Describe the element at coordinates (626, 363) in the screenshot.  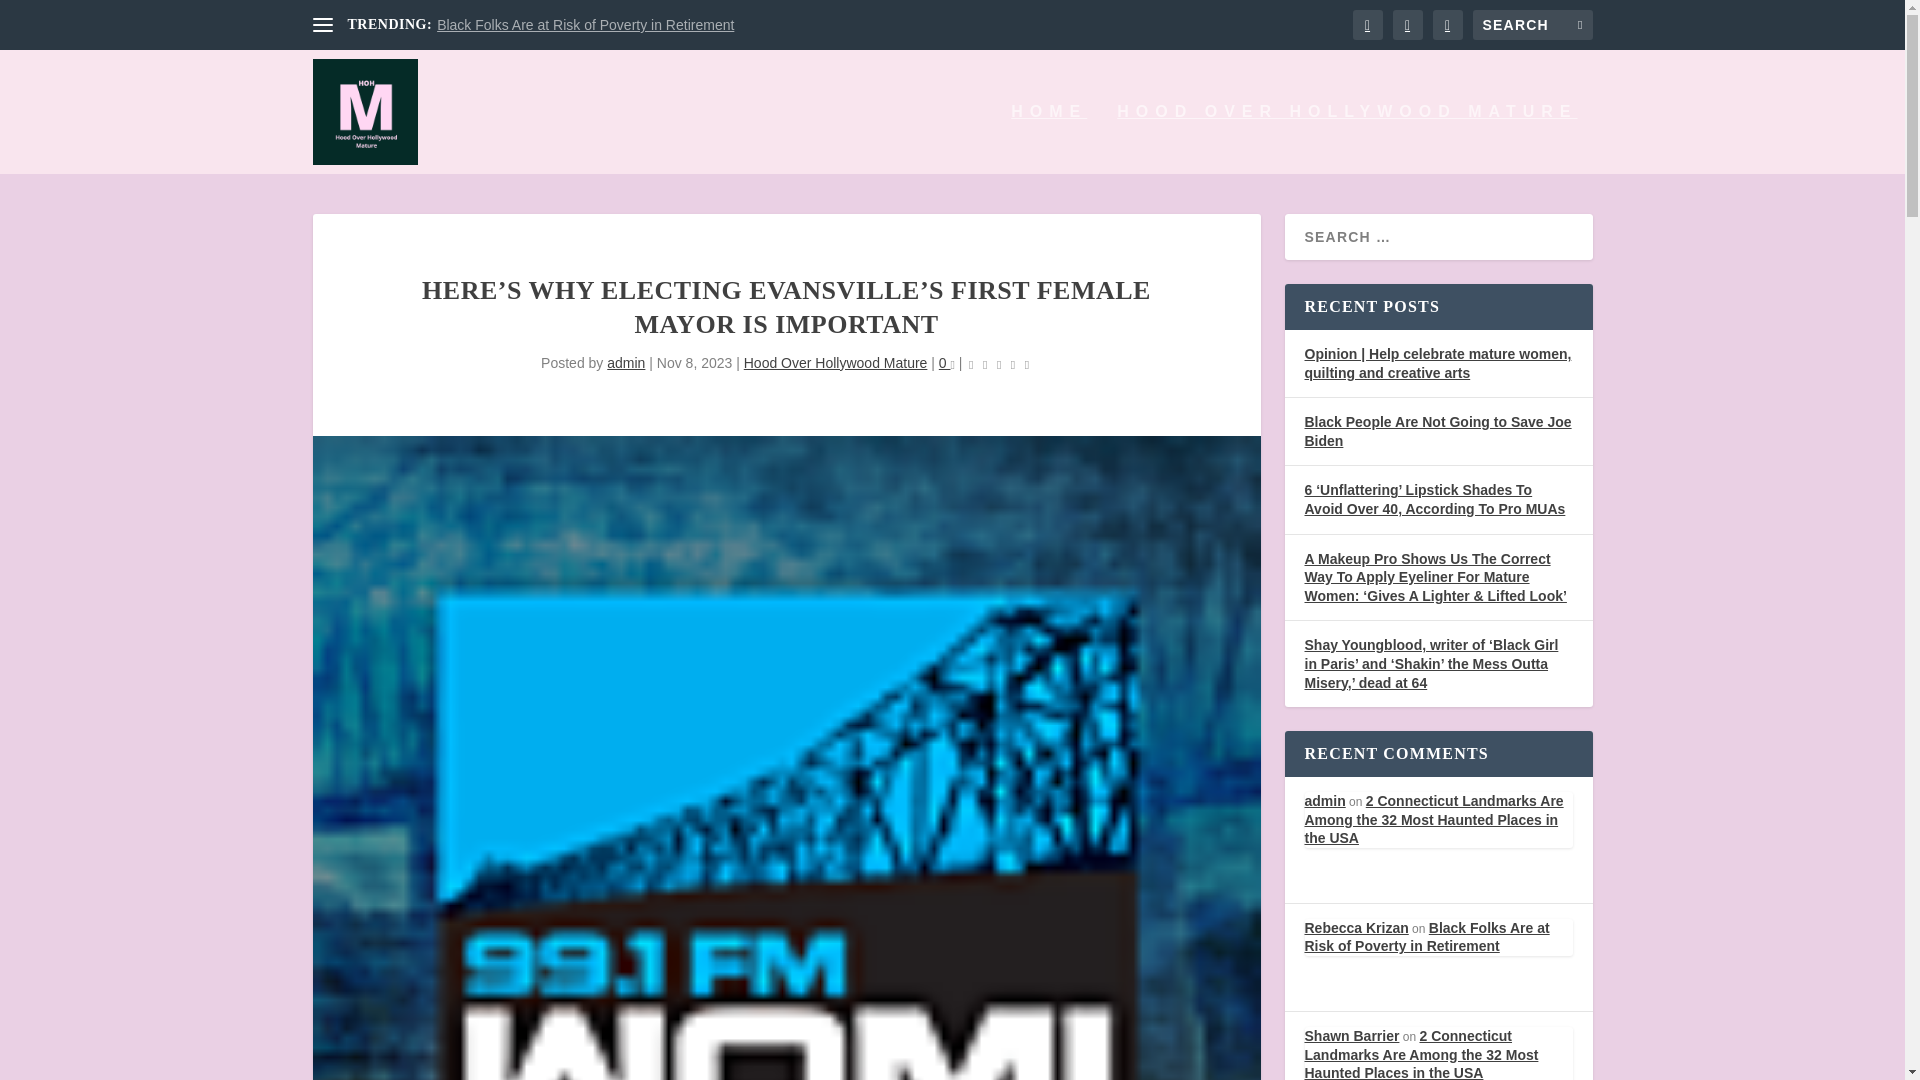
I see `Posts by admin` at that location.